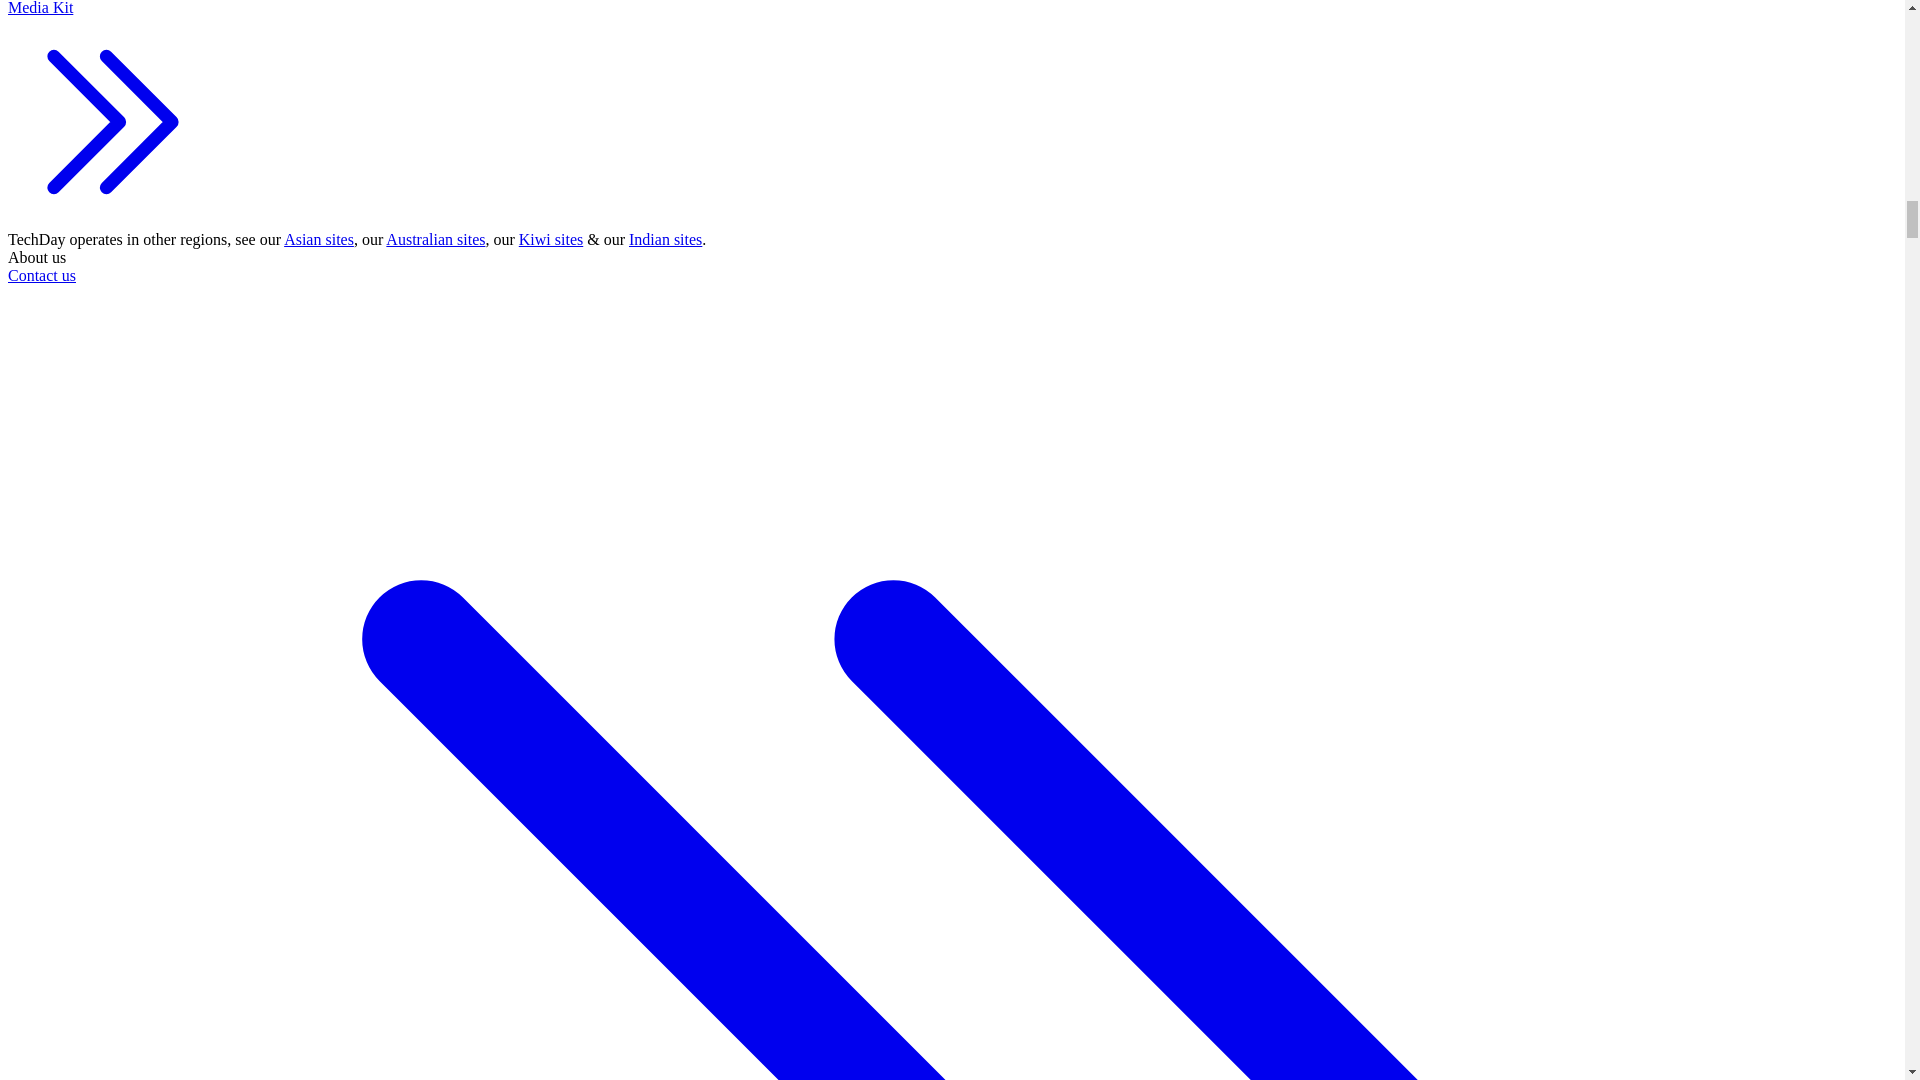  Describe the element at coordinates (318, 240) in the screenshot. I see `Asian sites` at that location.